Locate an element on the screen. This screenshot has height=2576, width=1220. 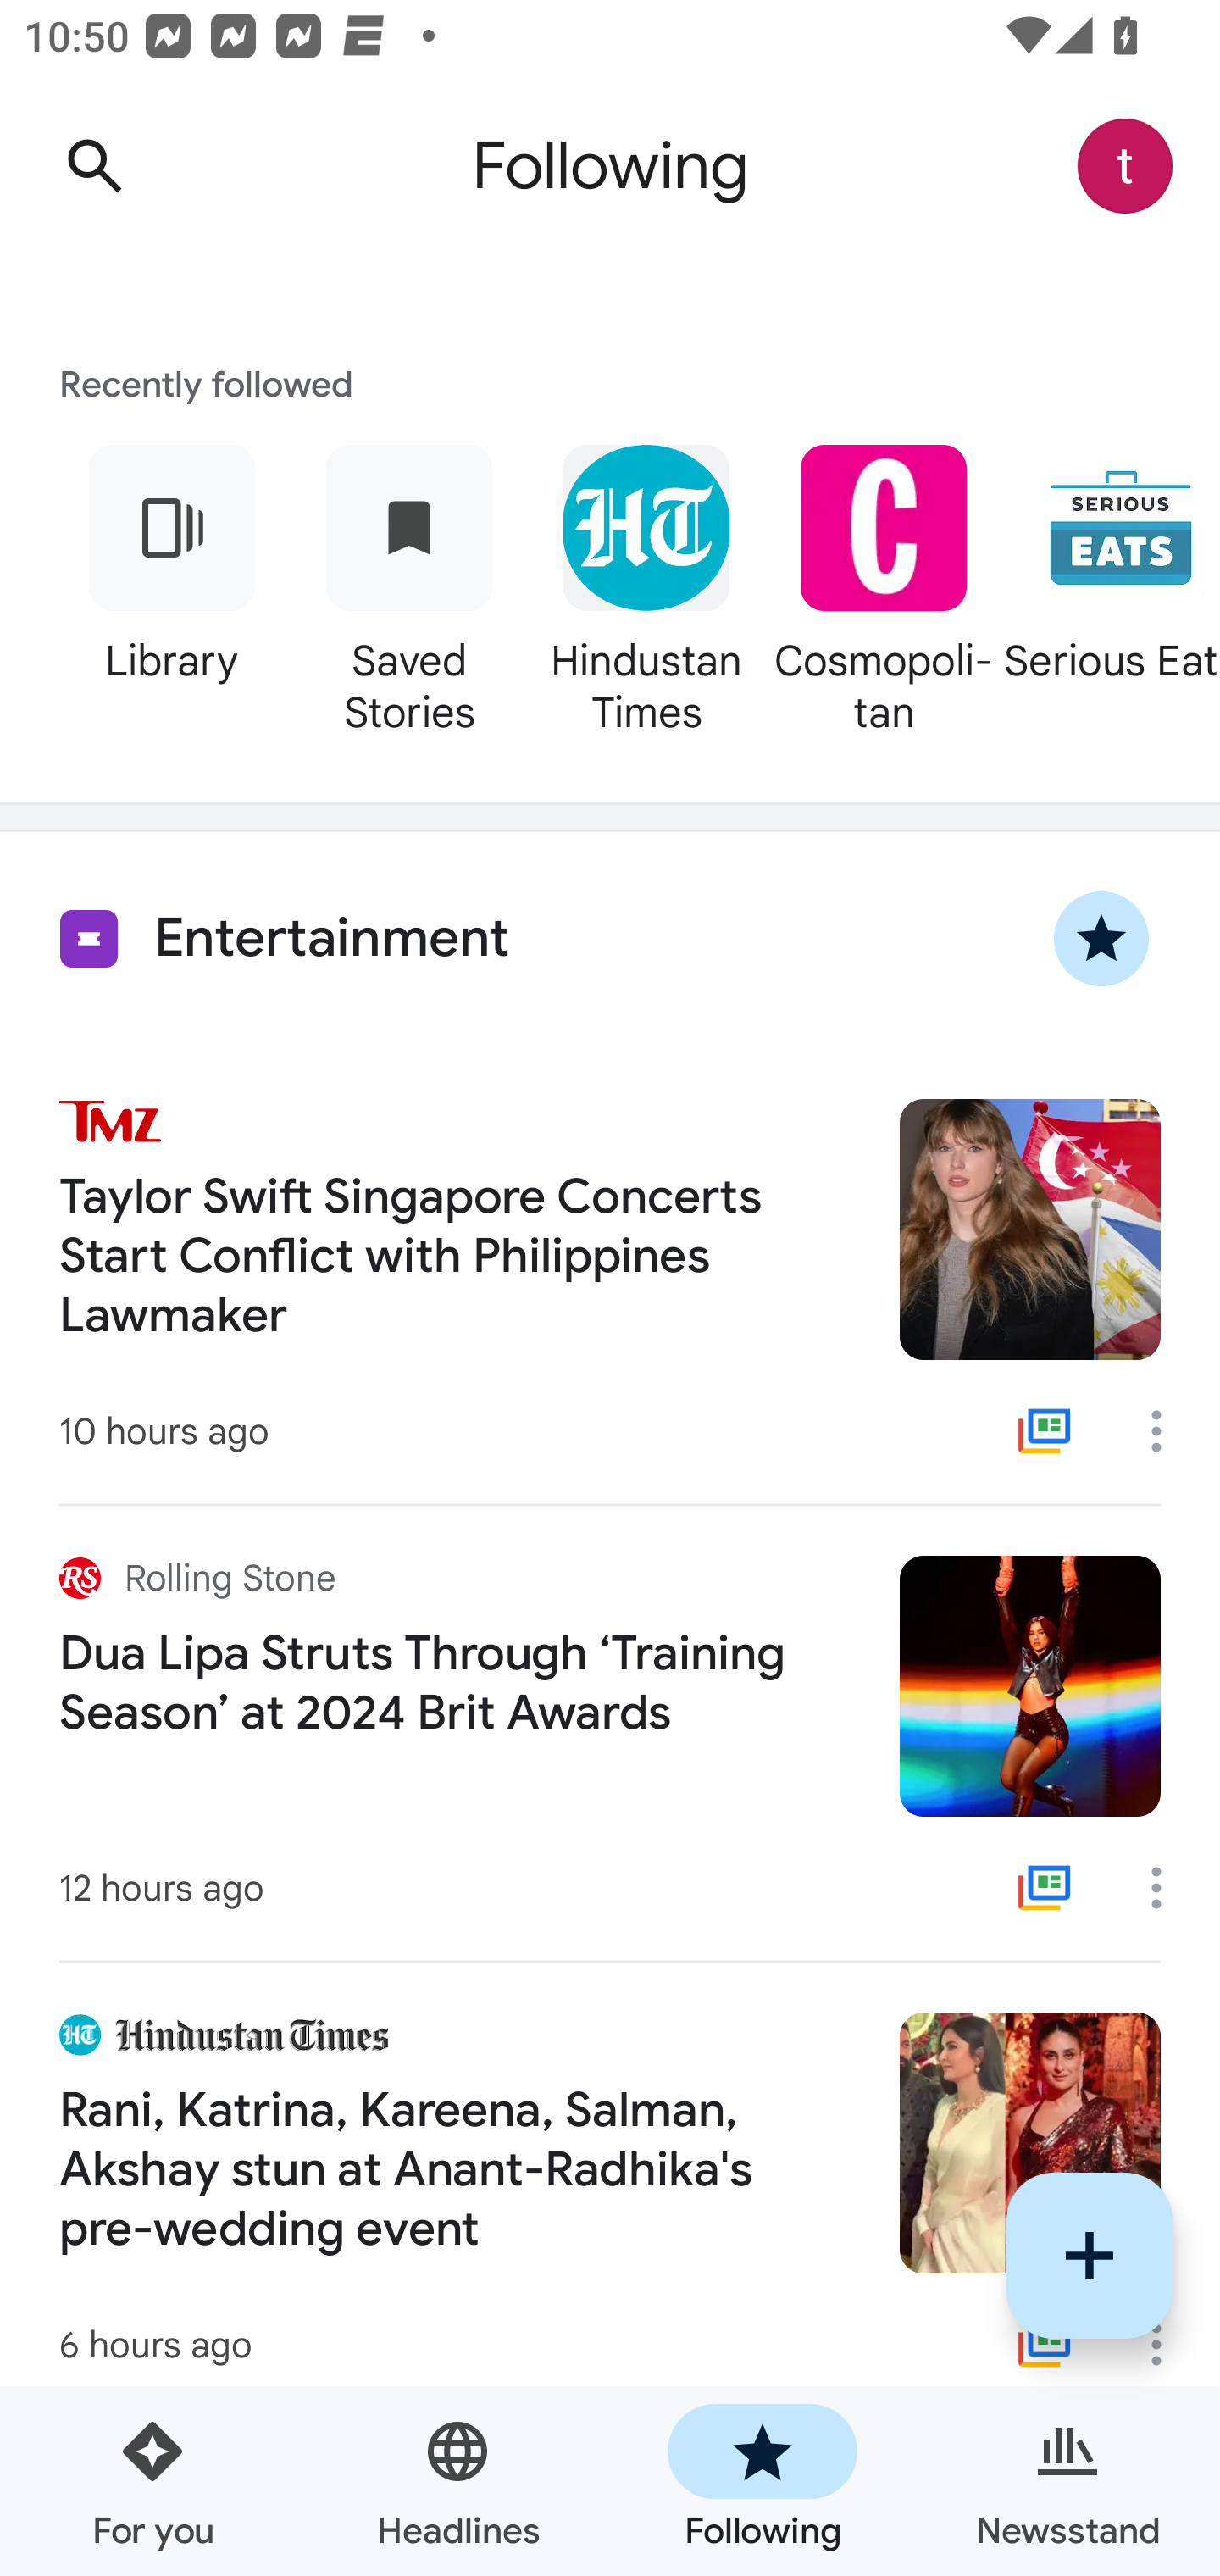
More options is located at coordinates (1167, 2344).